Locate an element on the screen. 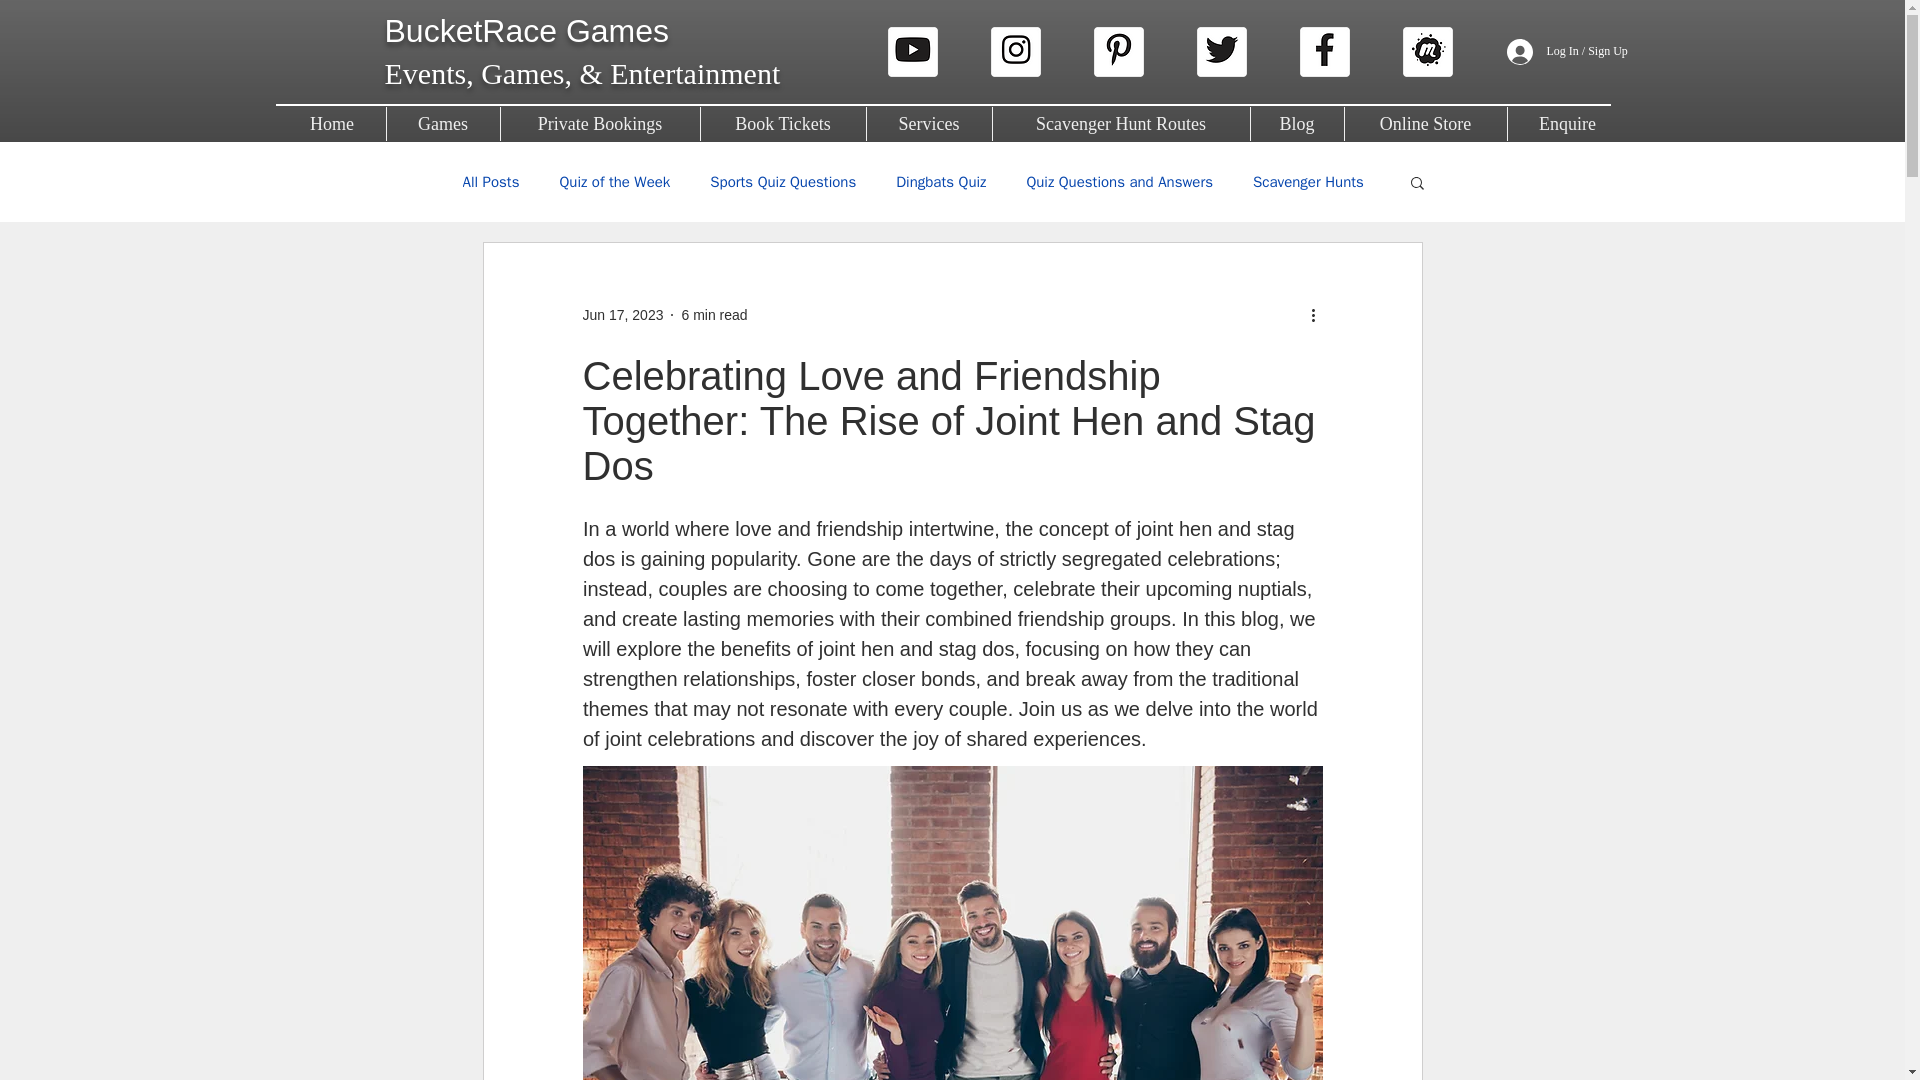 Image resolution: width=1920 pixels, height=1080 pixels. Quiz Questions and Answers is located at coordinates (1119, 181).